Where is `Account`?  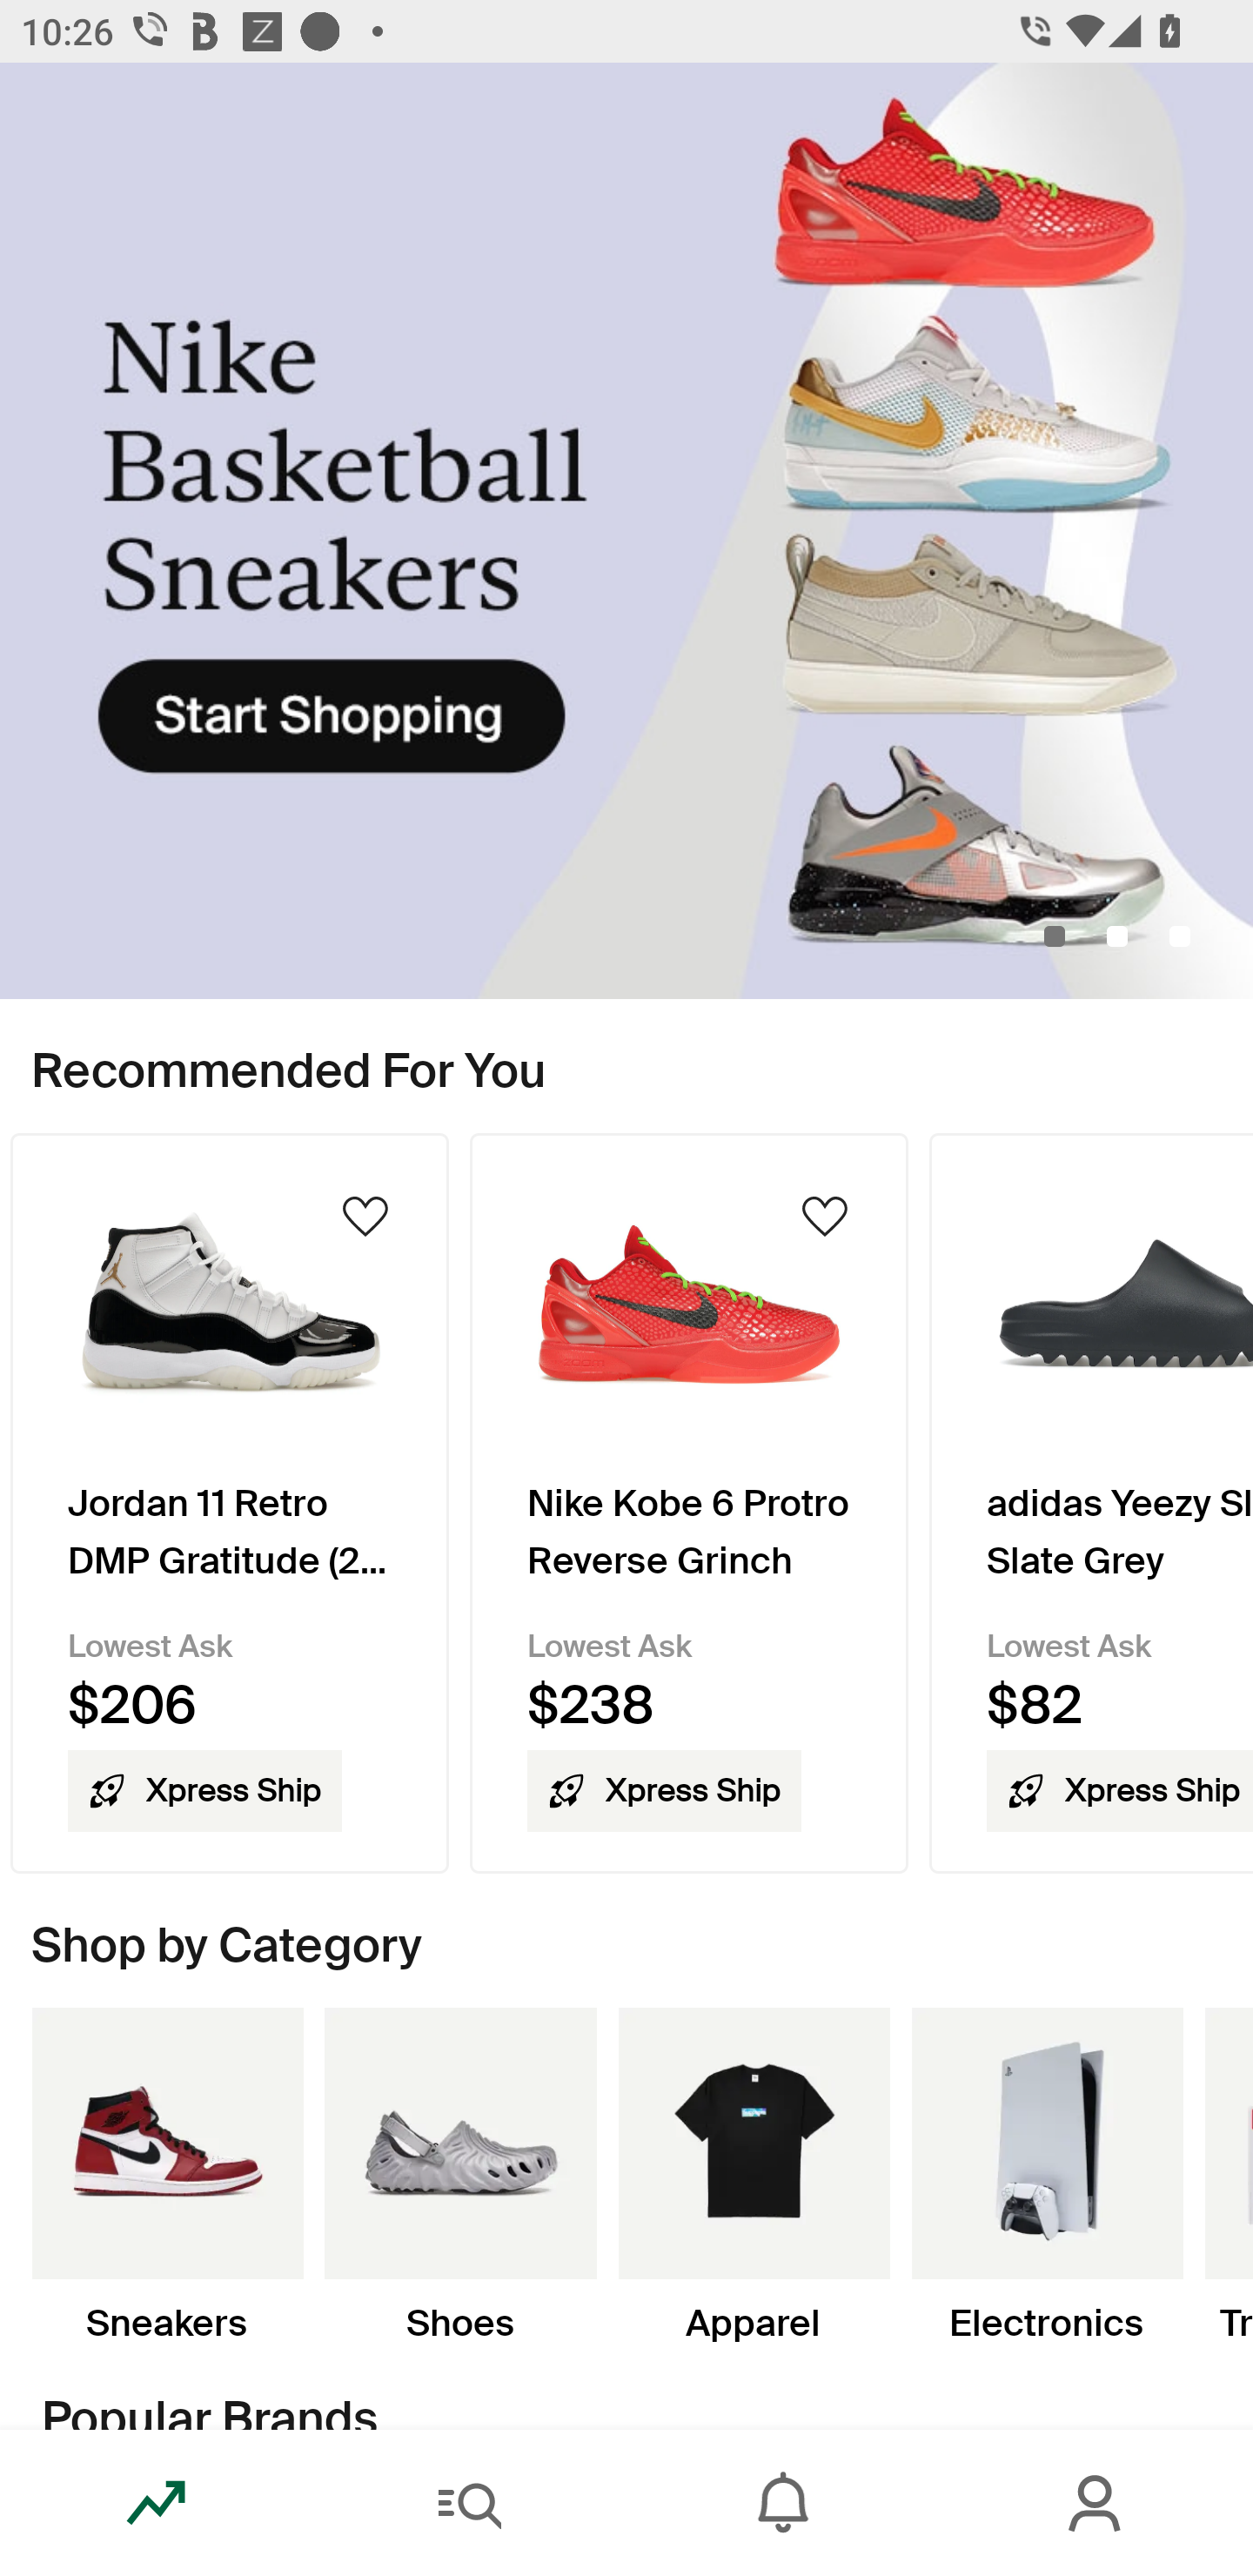
Account is located at coordinates (1096, 2503).